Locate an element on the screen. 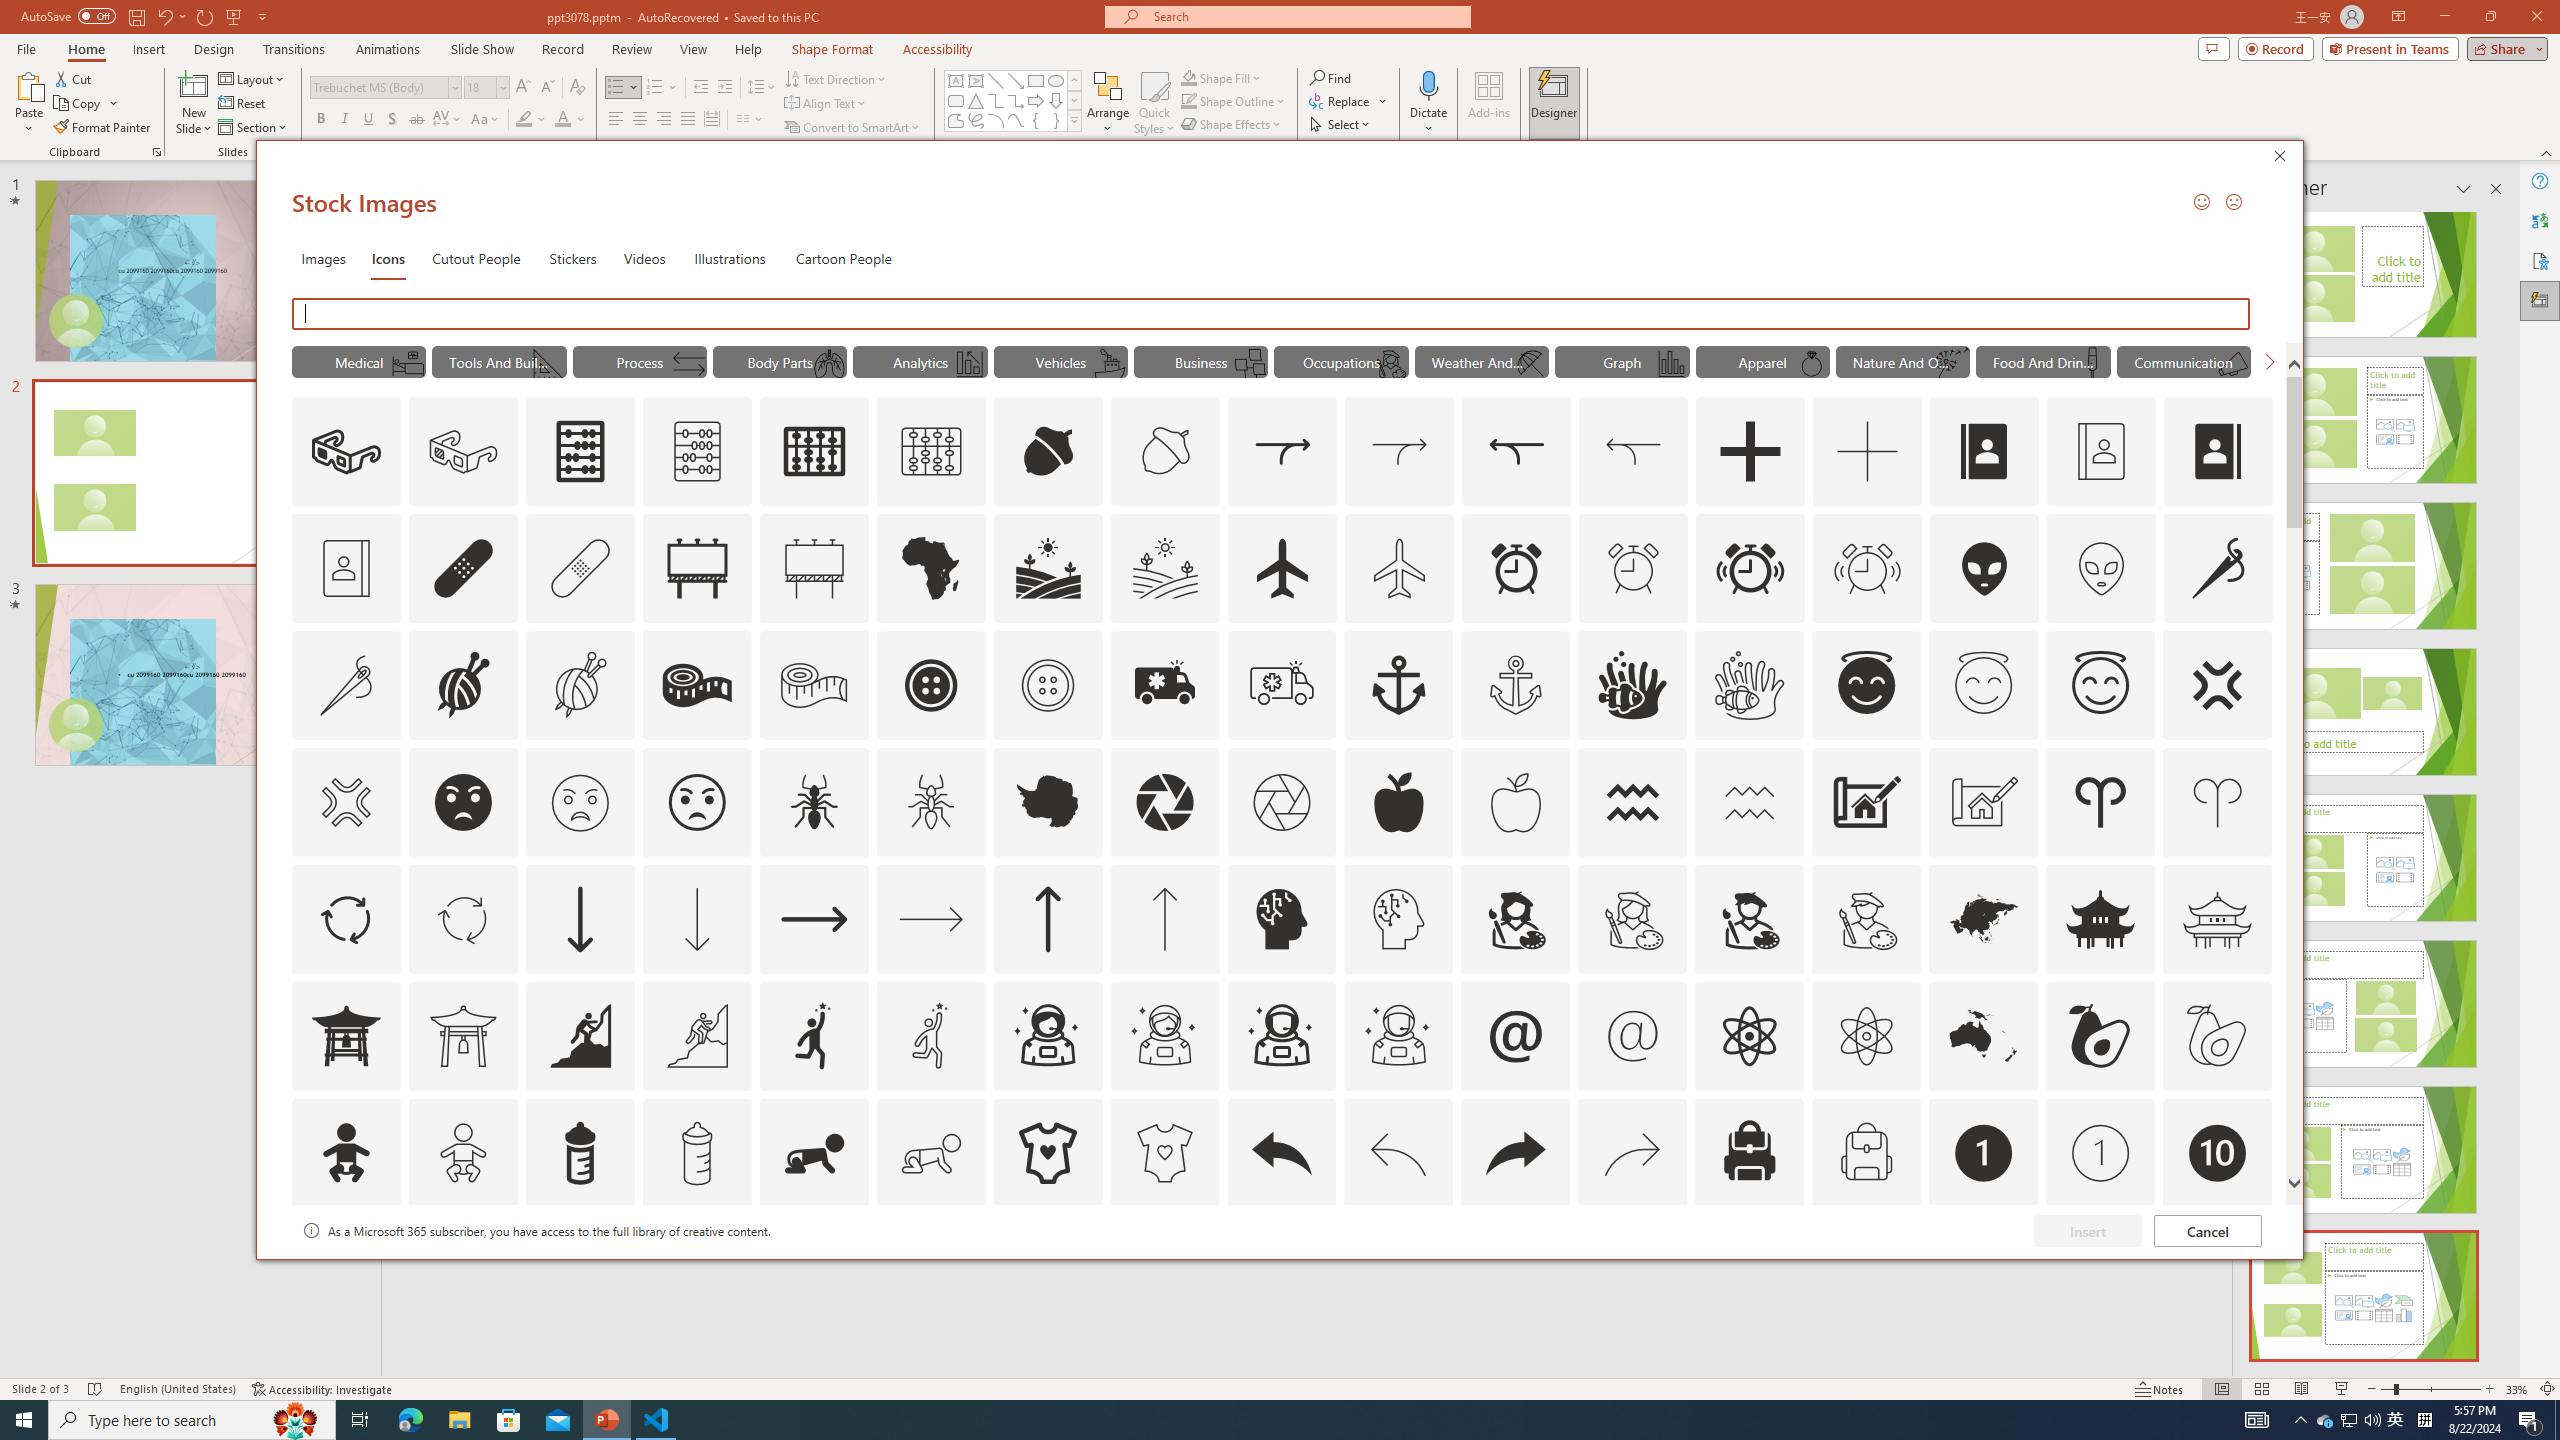  AutomationID: _134_Angel_Face_A is located at coordinates (1866, 682).